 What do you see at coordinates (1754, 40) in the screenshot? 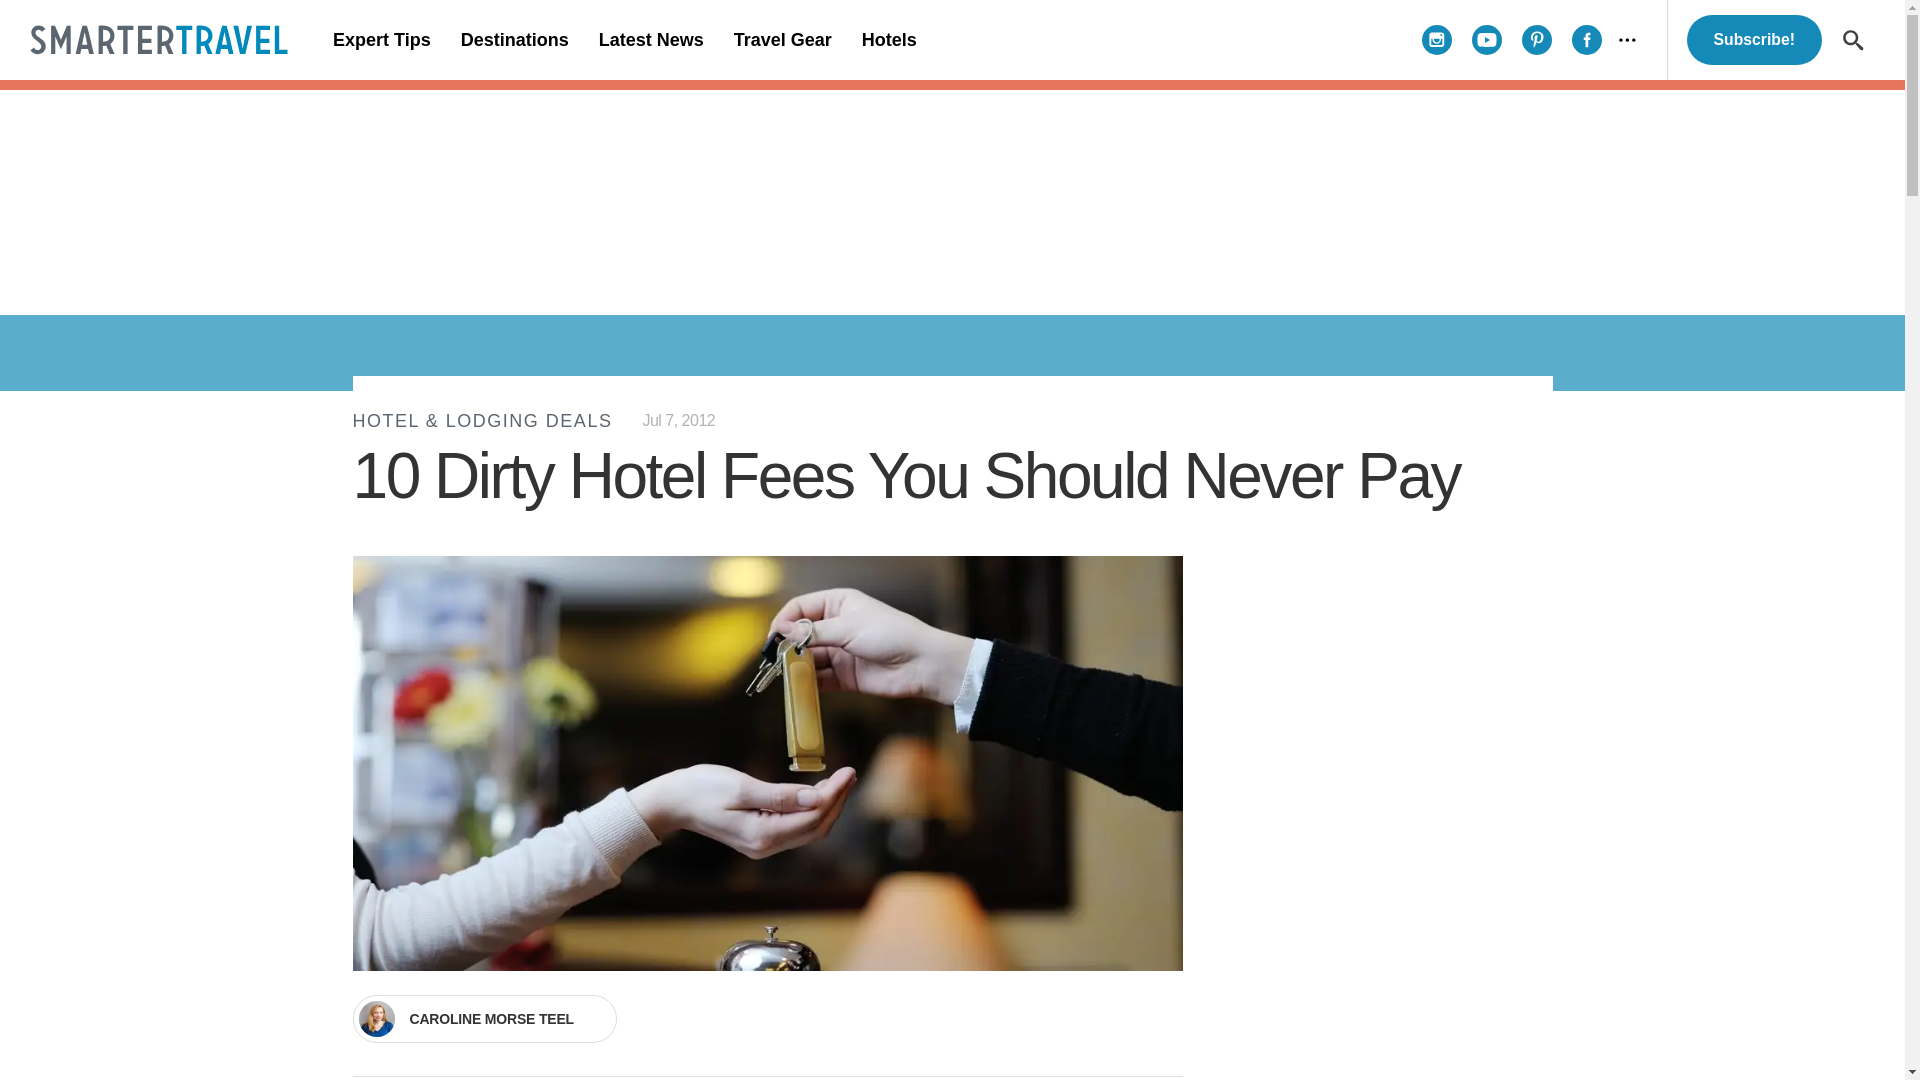
I see `Subscribe!` at bounding box center [1754, 40].